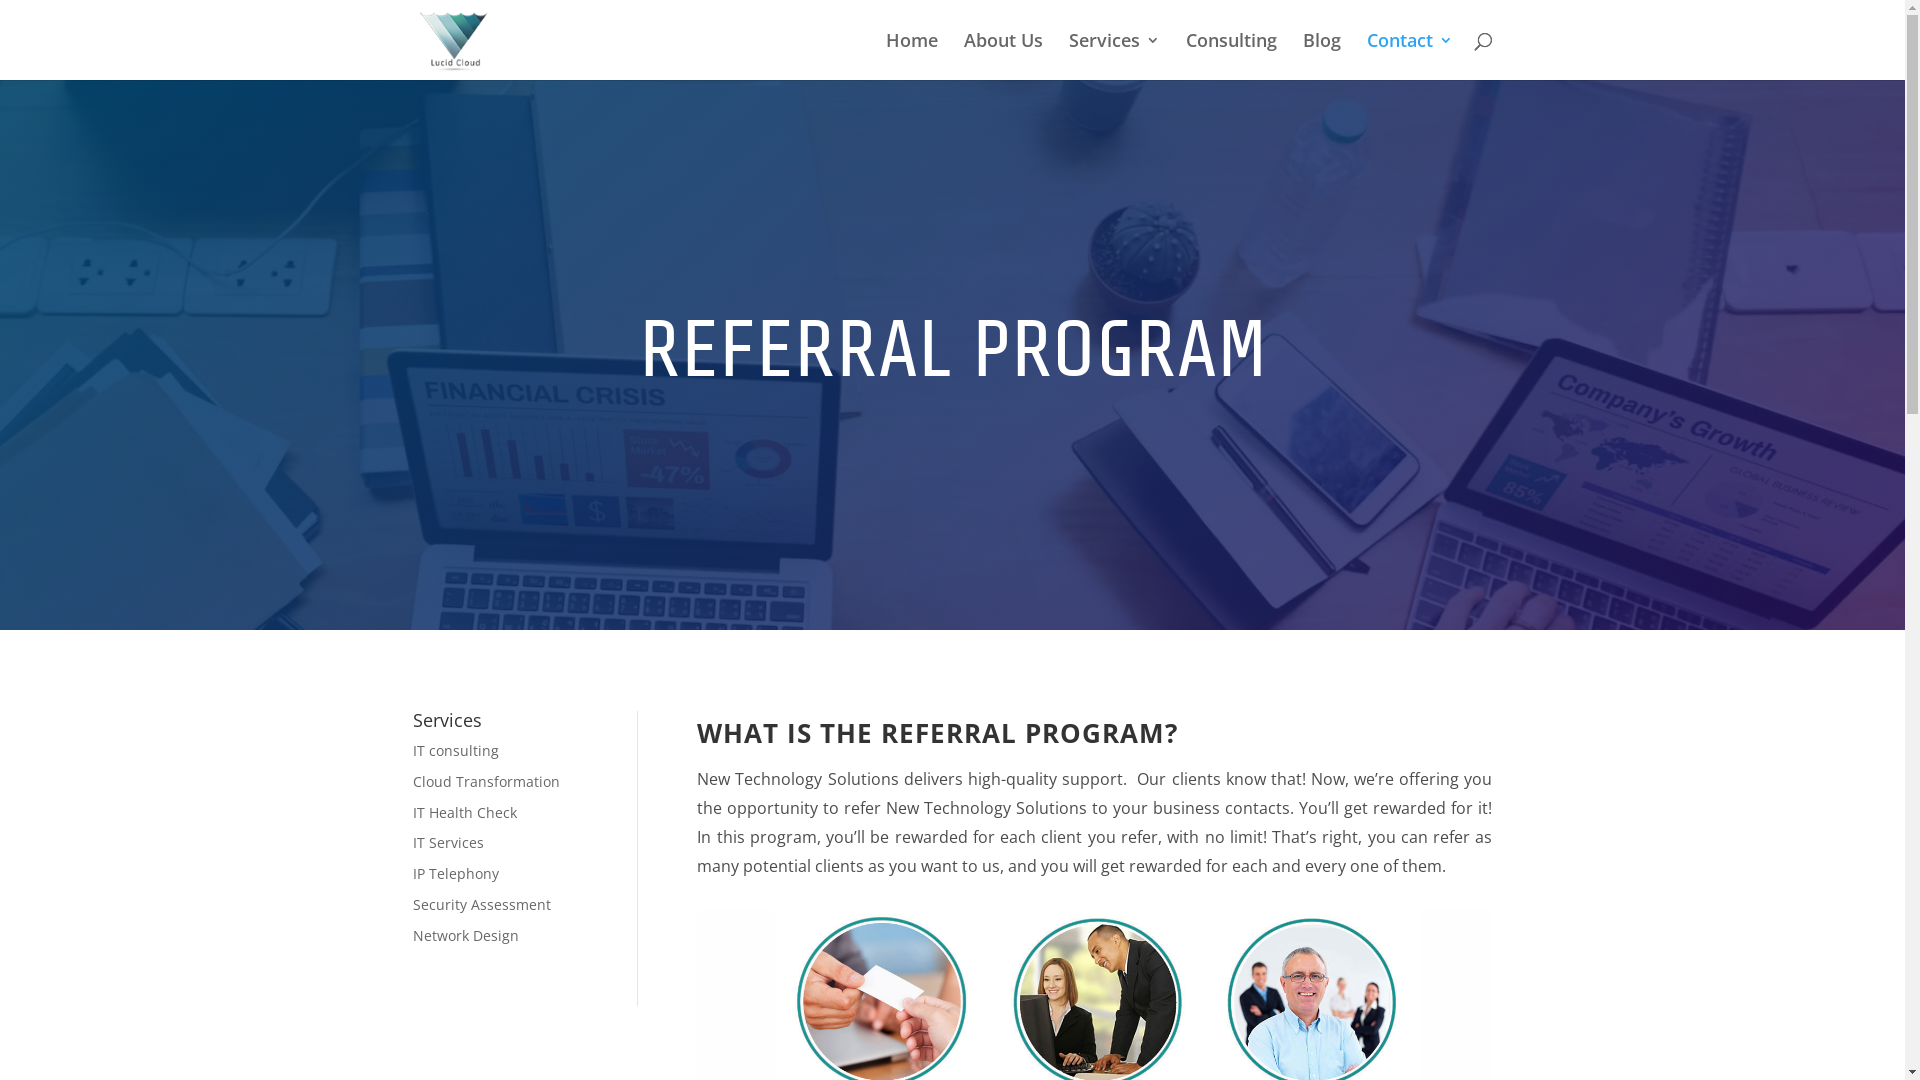  What do you see at coordinates (1409, 56) in the screenshot?
I see `Contact` at bounding box center [1409, 56].